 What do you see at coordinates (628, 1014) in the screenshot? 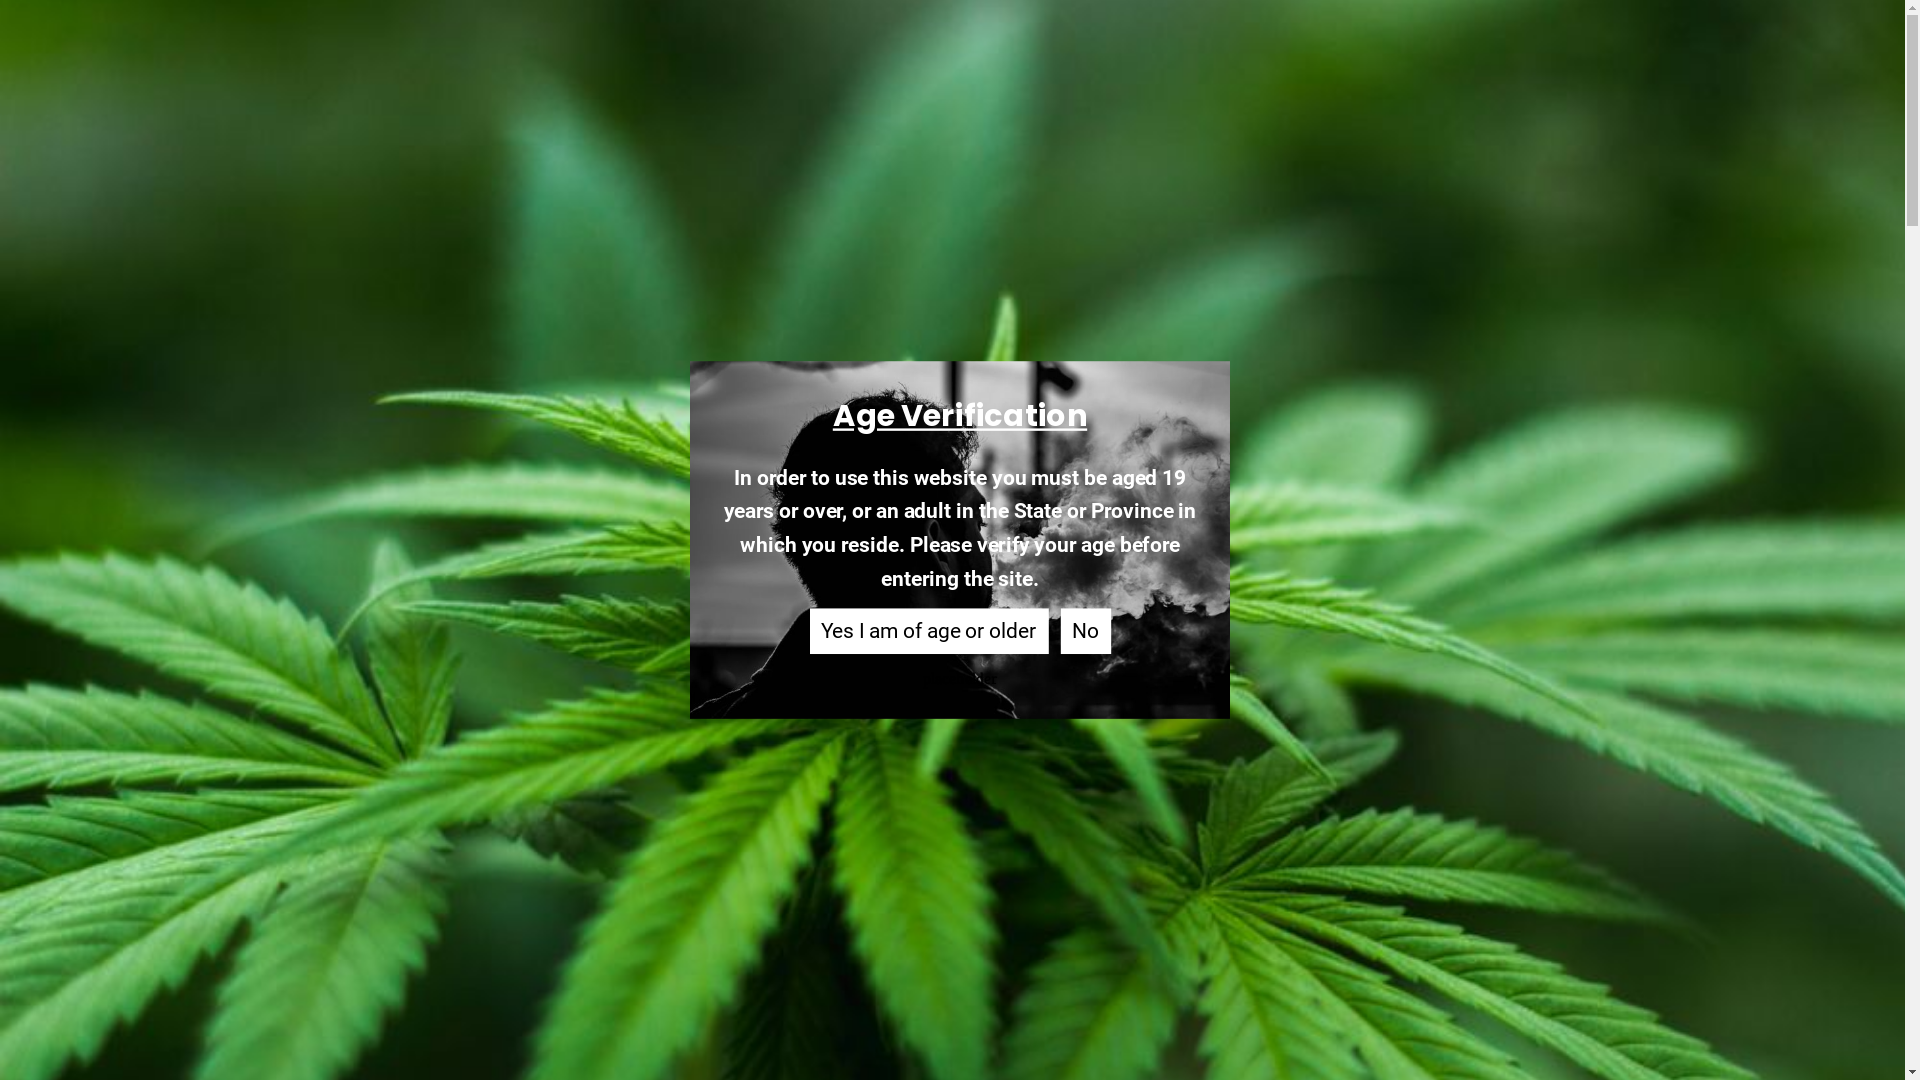
I see `Snapchat` at bounding box center [628, 1014].